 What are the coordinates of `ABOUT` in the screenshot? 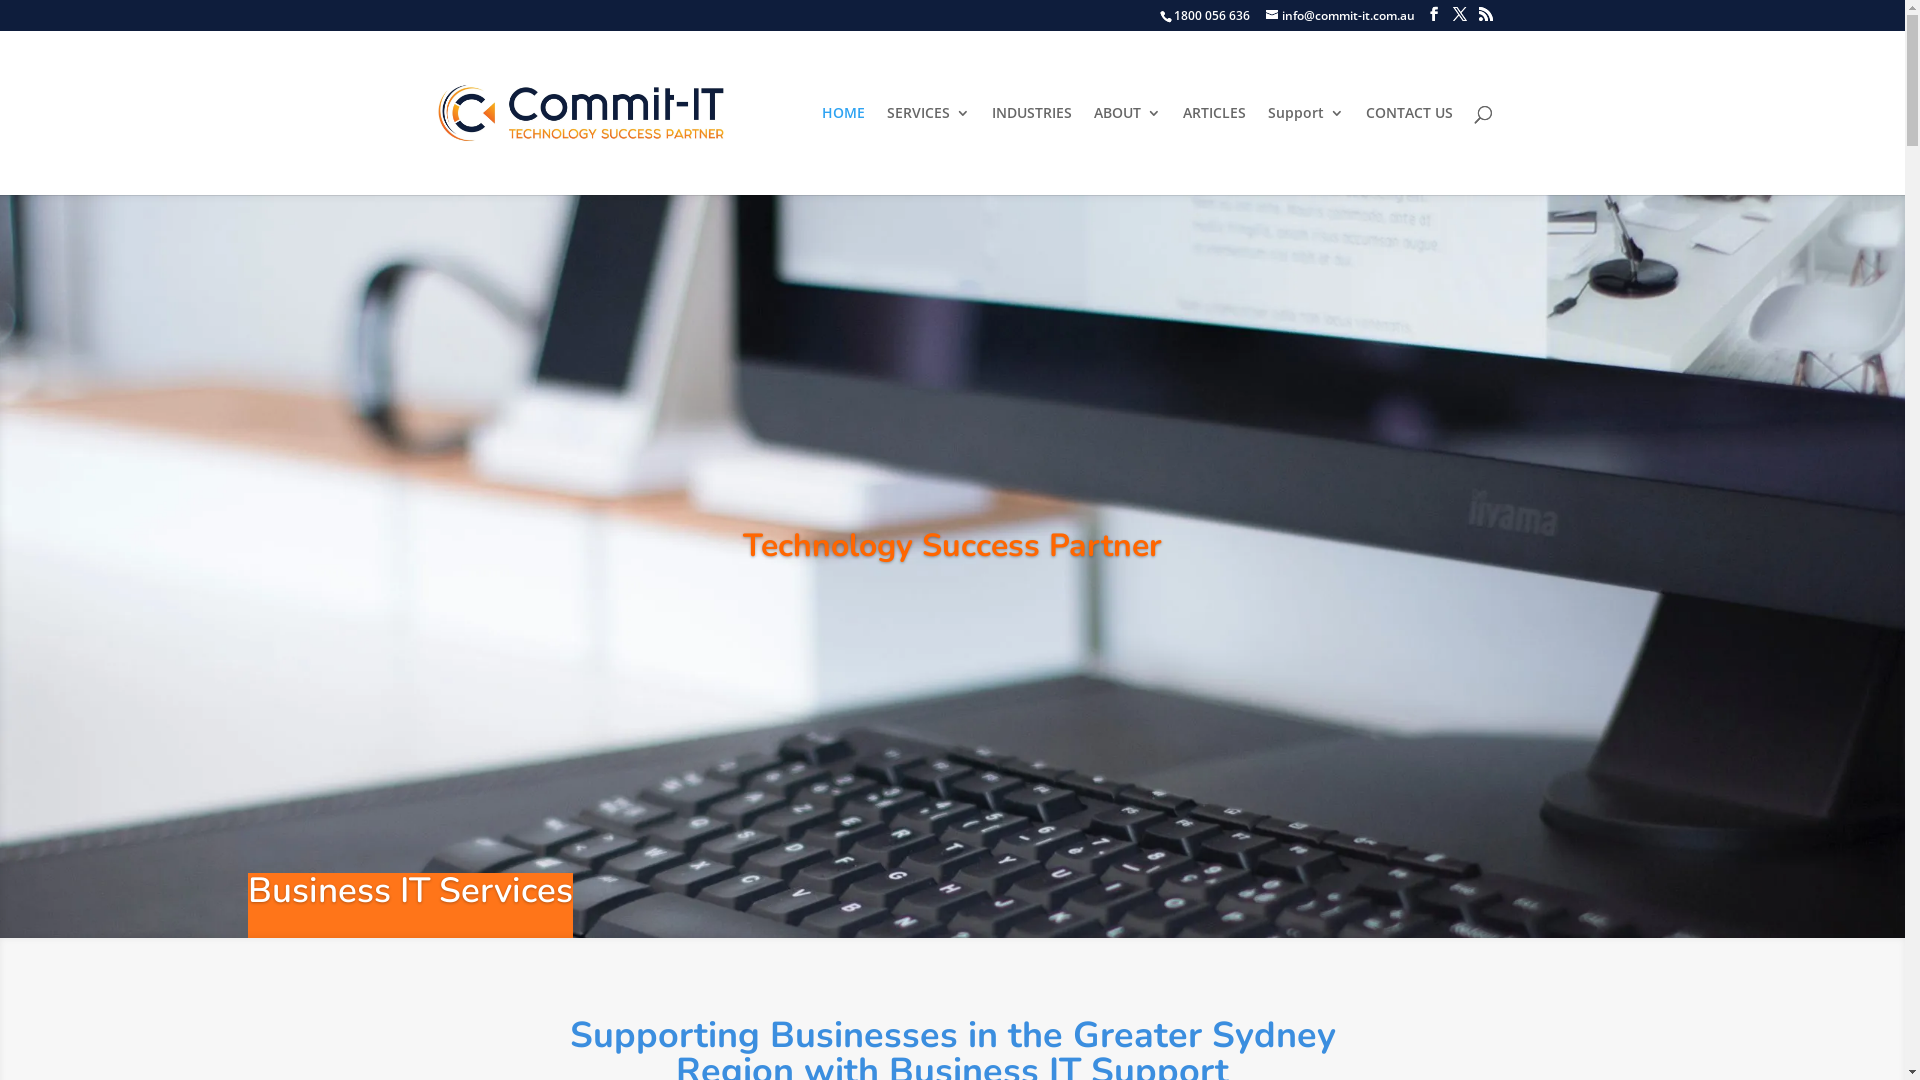 It's located at (1128, 150).